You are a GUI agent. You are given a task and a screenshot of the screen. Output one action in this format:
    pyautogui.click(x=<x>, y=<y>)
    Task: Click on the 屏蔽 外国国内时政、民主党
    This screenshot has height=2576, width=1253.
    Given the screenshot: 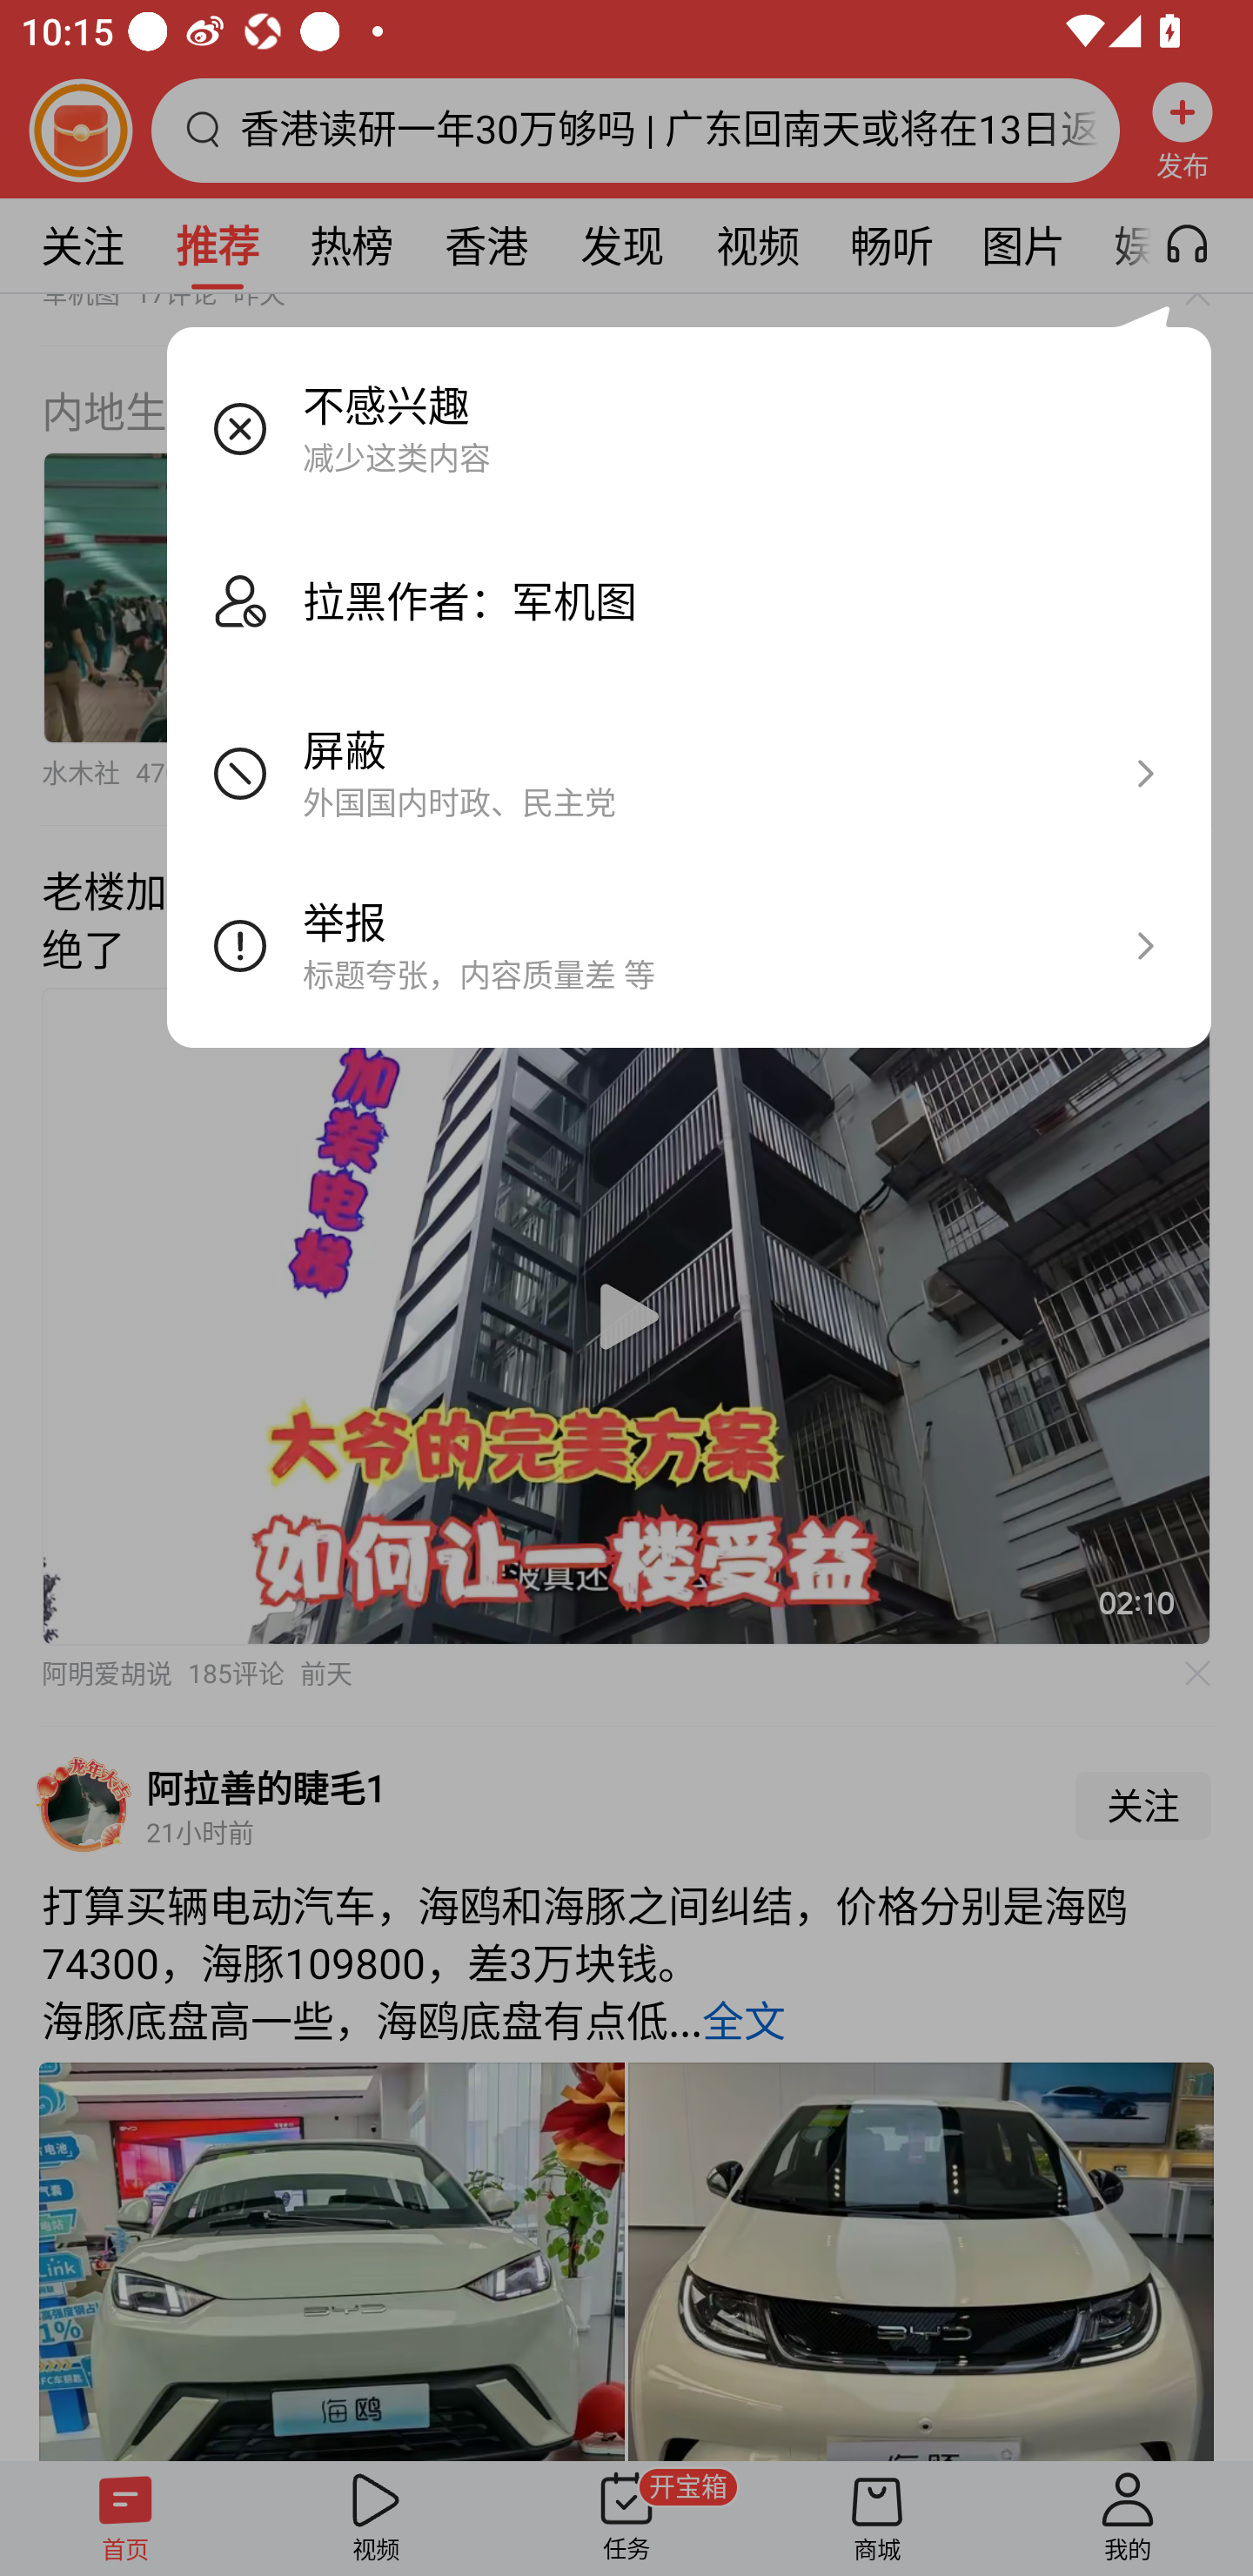 What is the action you would take?
    pyautogui.click(x=689, y=774)
    